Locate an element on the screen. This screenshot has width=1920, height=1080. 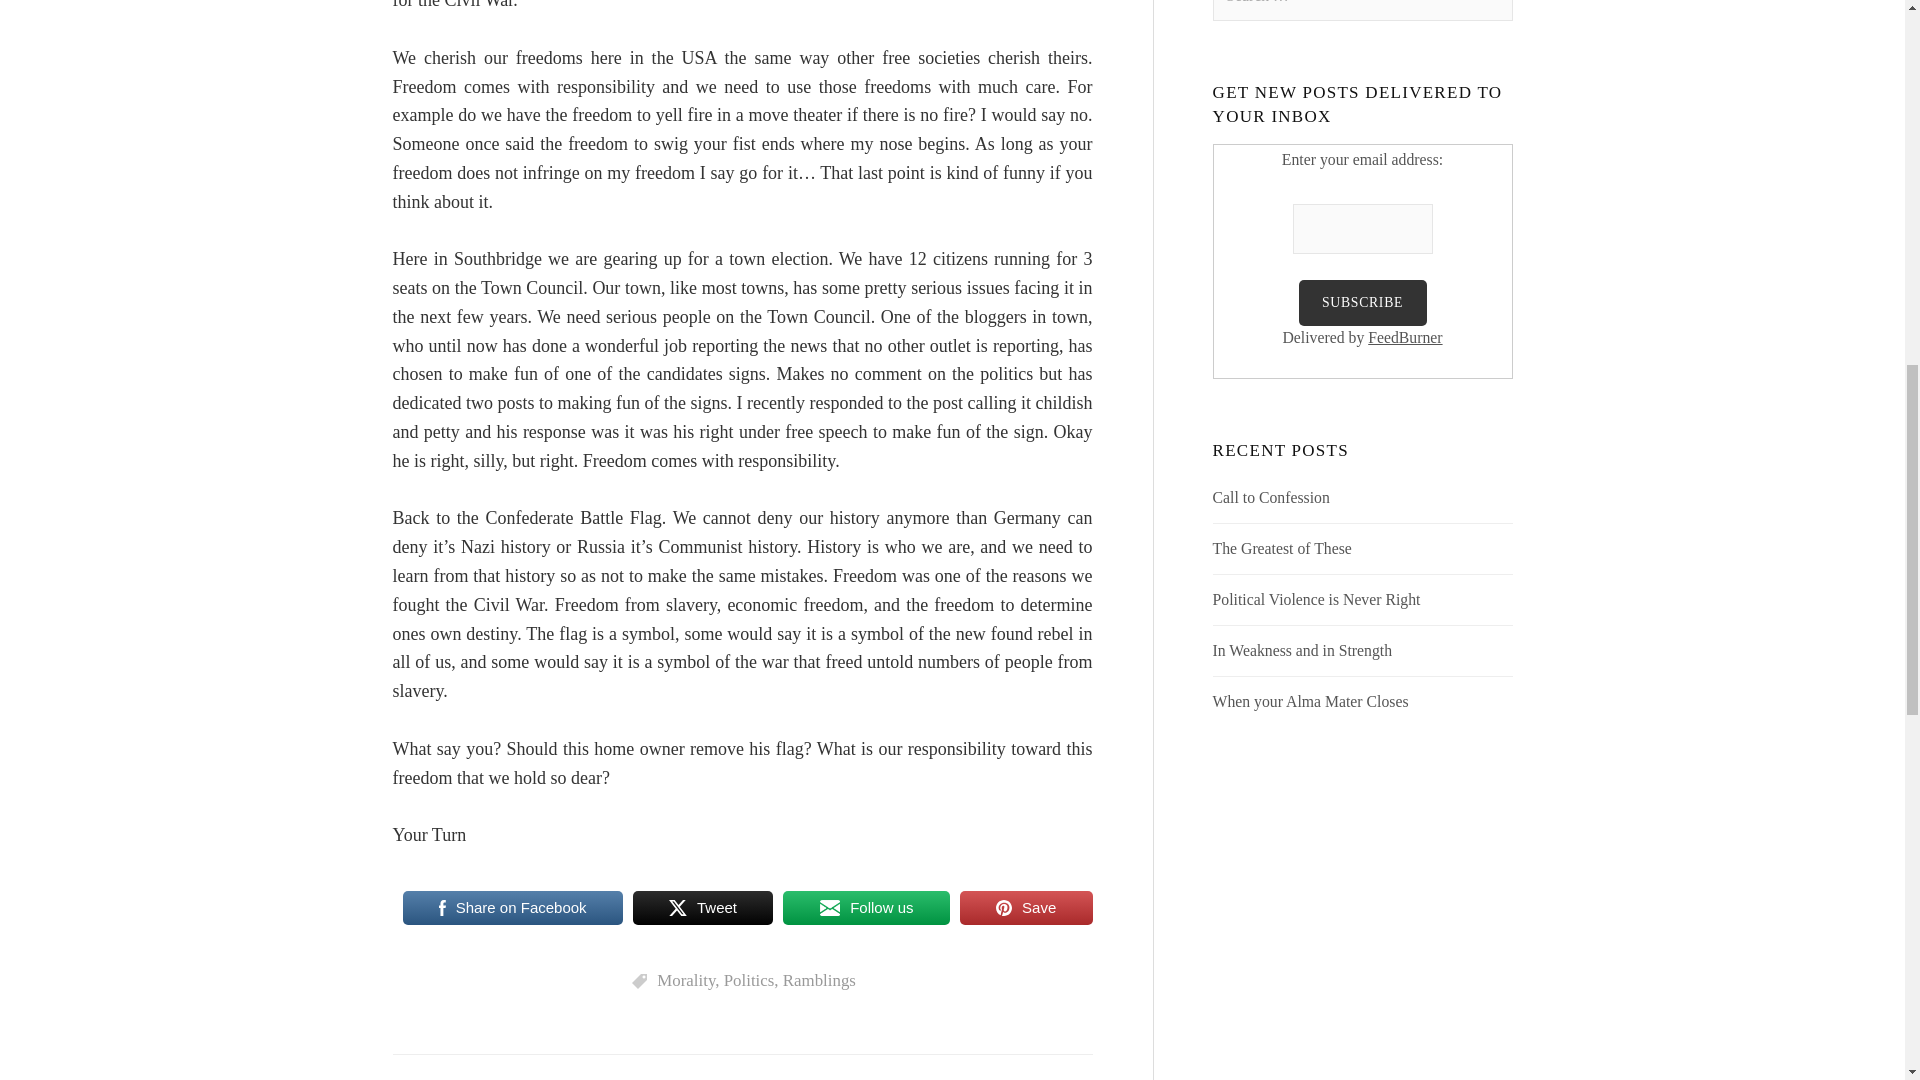
FeedBurner is located at coordinates (1404, 337).